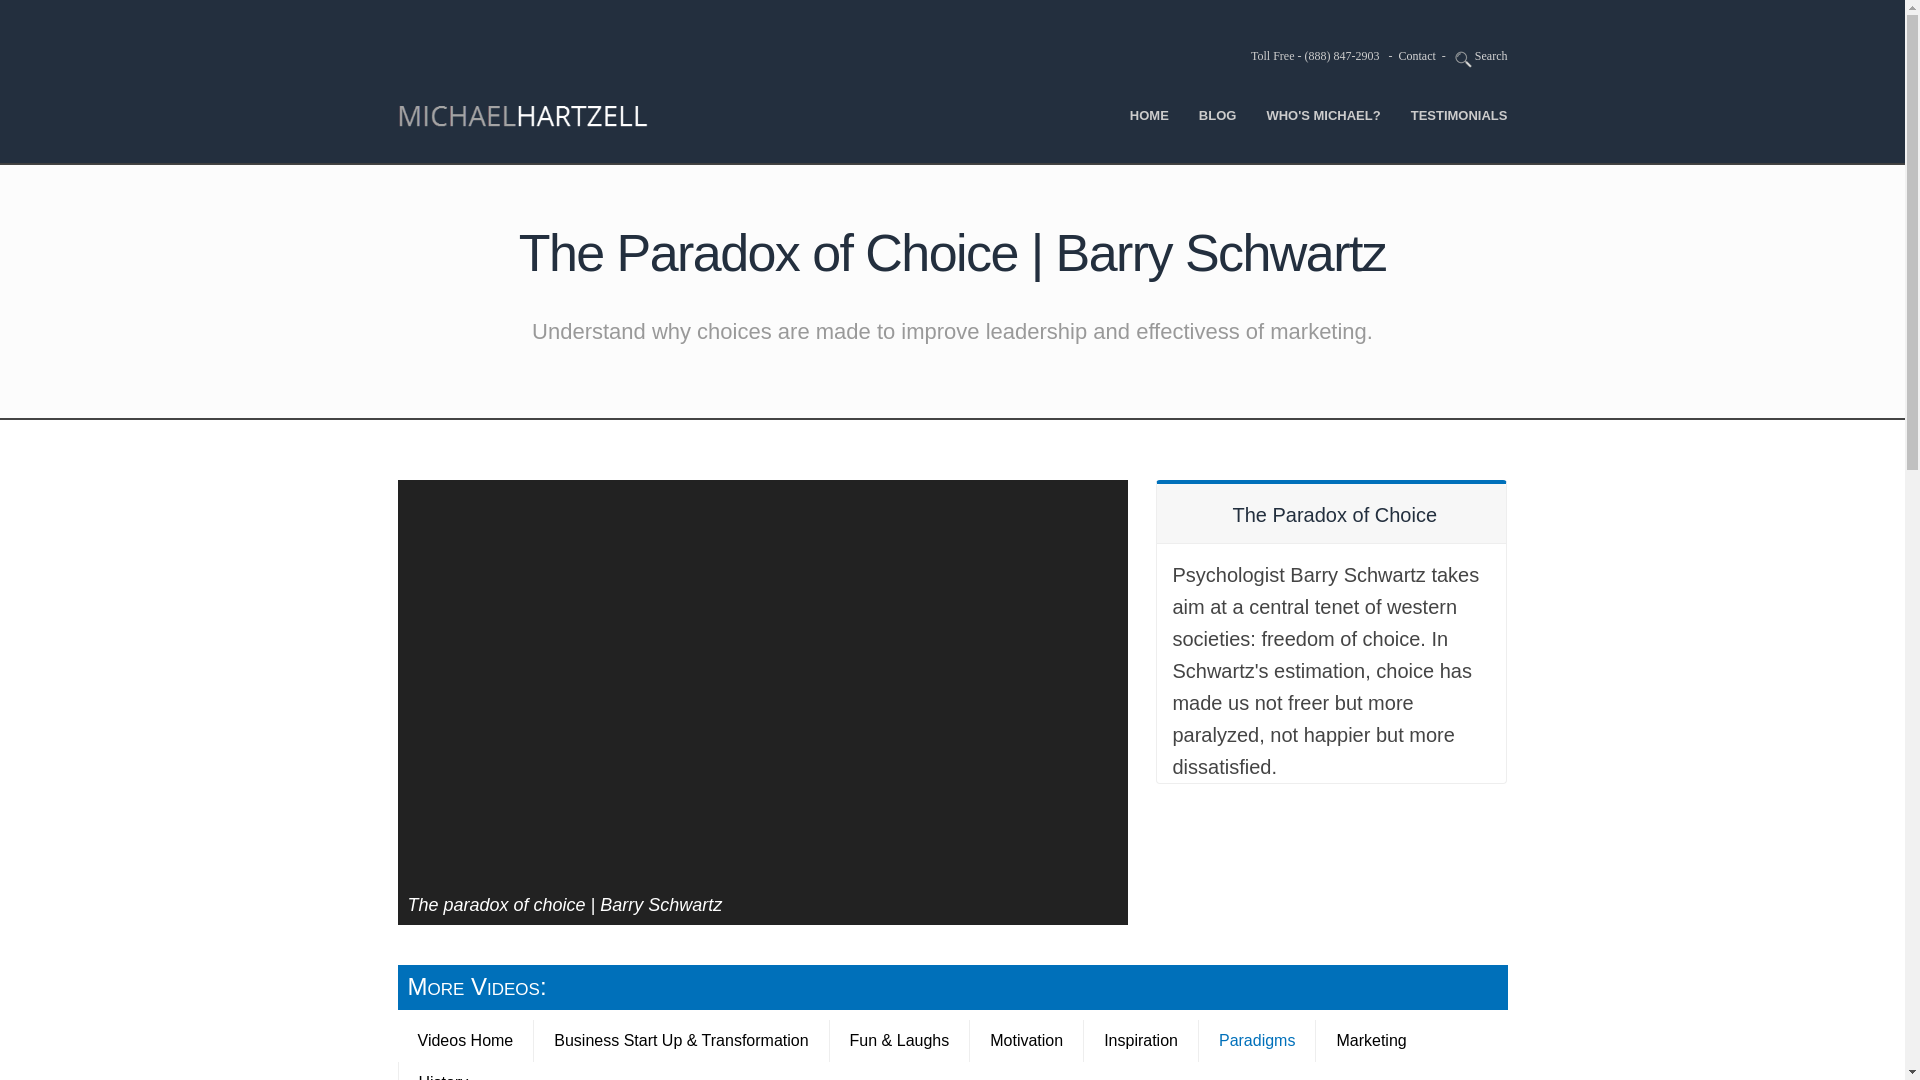 The width and height of the screenshot is (1920, 1080). What do you see at coordinates (1322, 114) in the screenshot?
I see `WHO'S MICHAEL?` at bounding box center [1322, 114].